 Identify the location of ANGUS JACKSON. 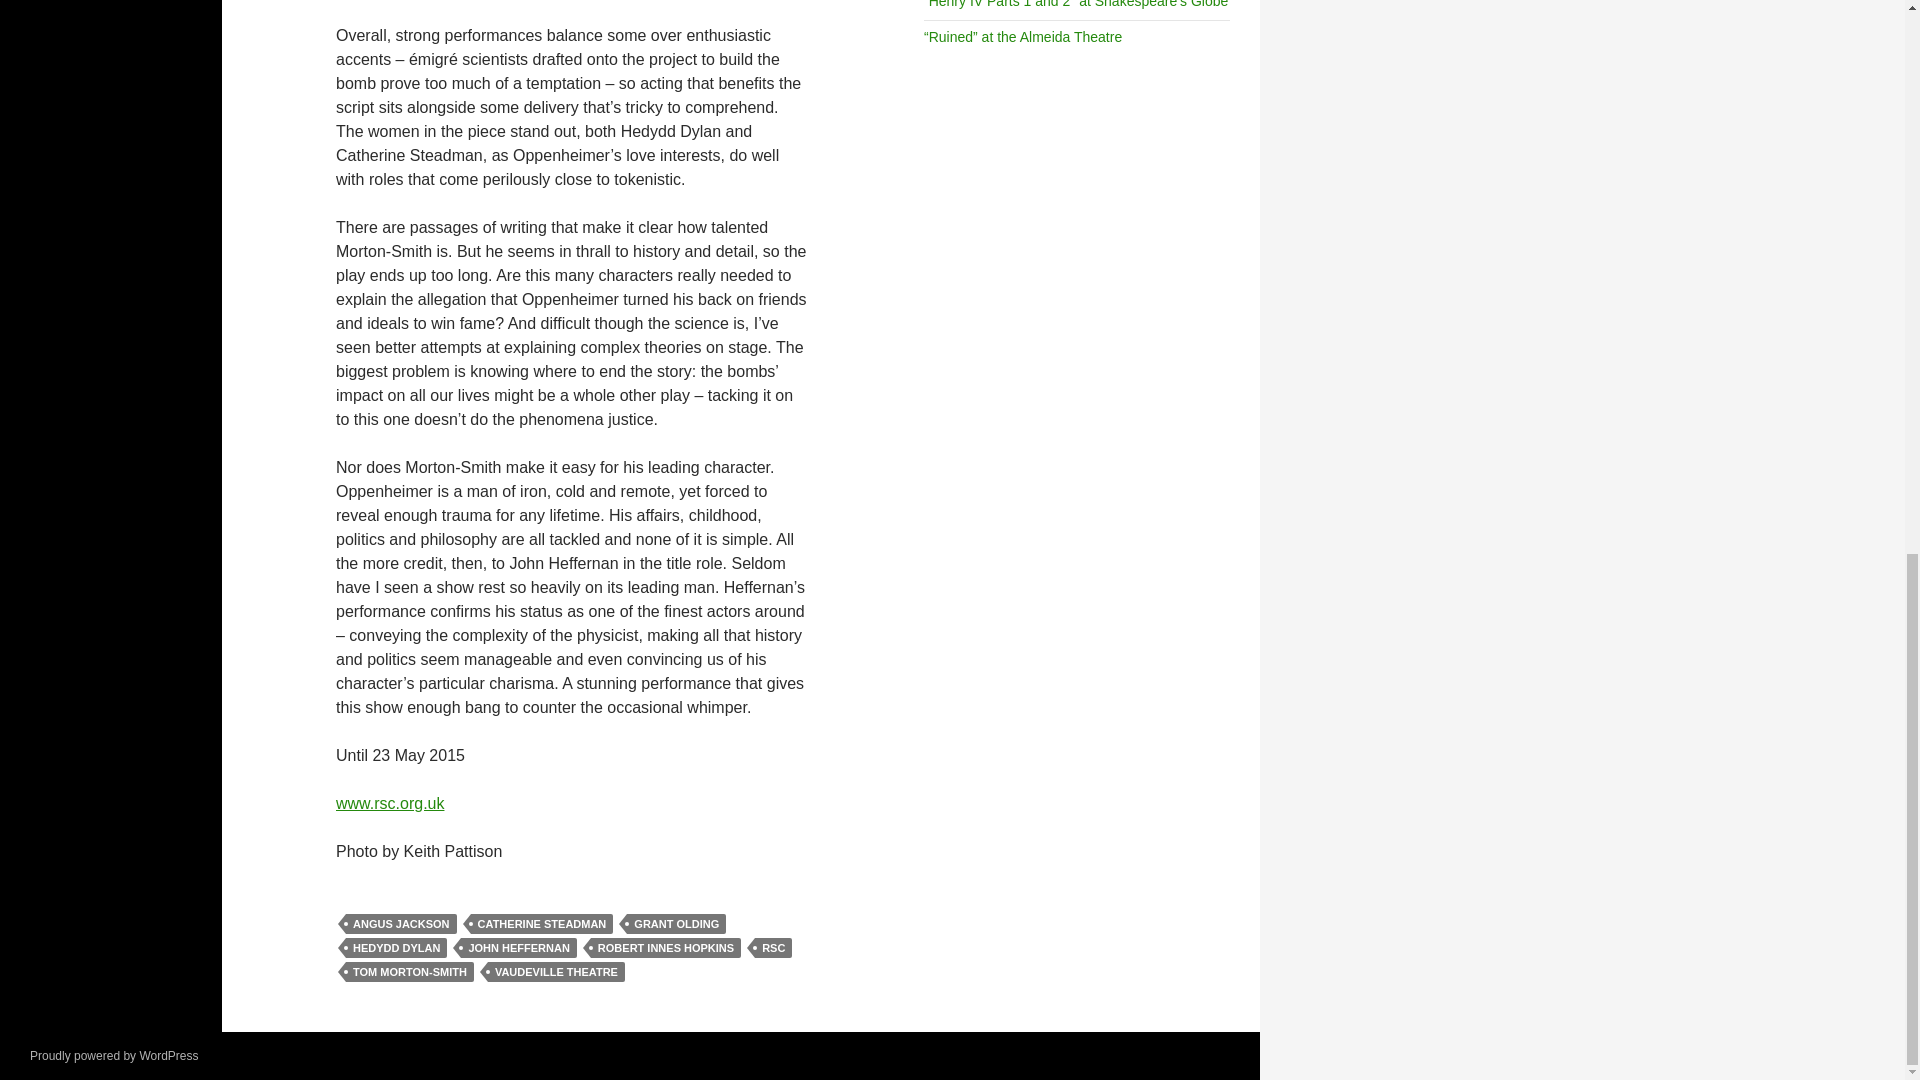
(400, 924).